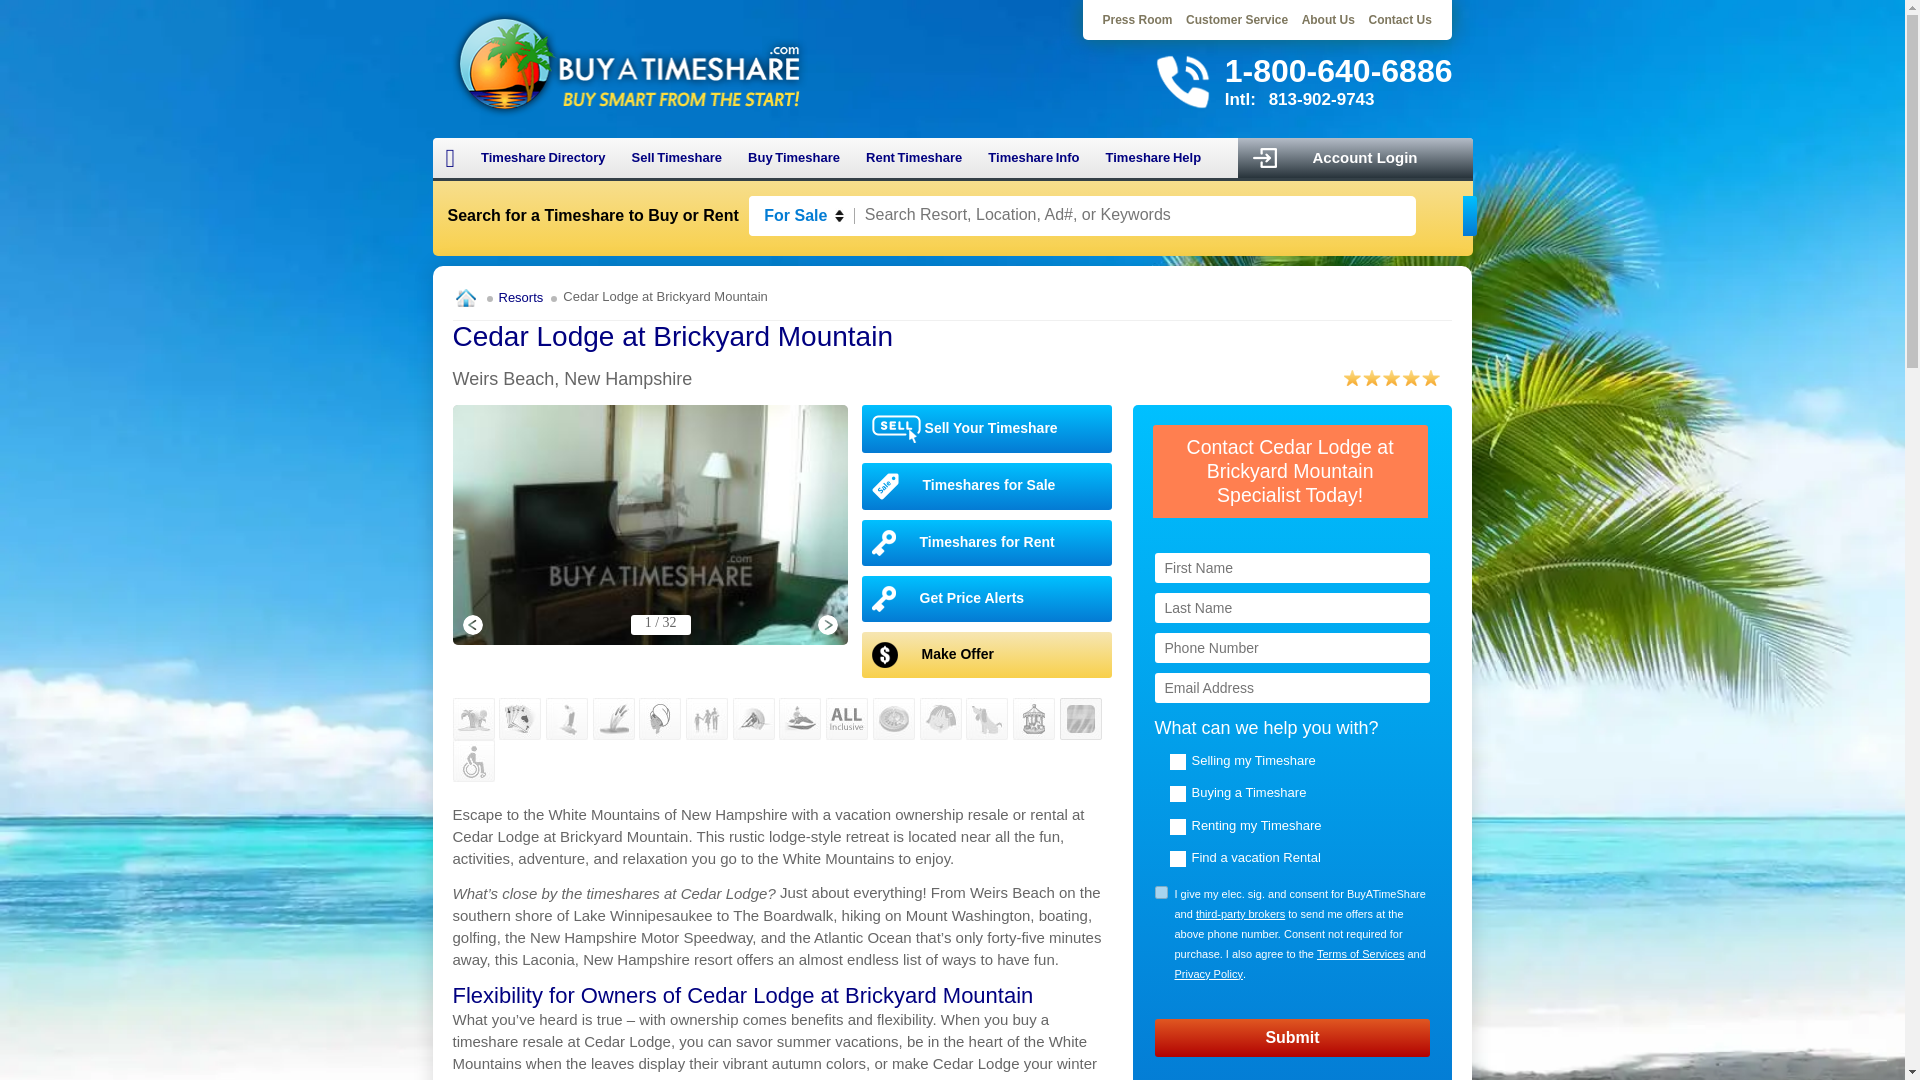  Describe the element at coordinates (1292, 648) in the screenshot. I see `Phone Number` at that location.